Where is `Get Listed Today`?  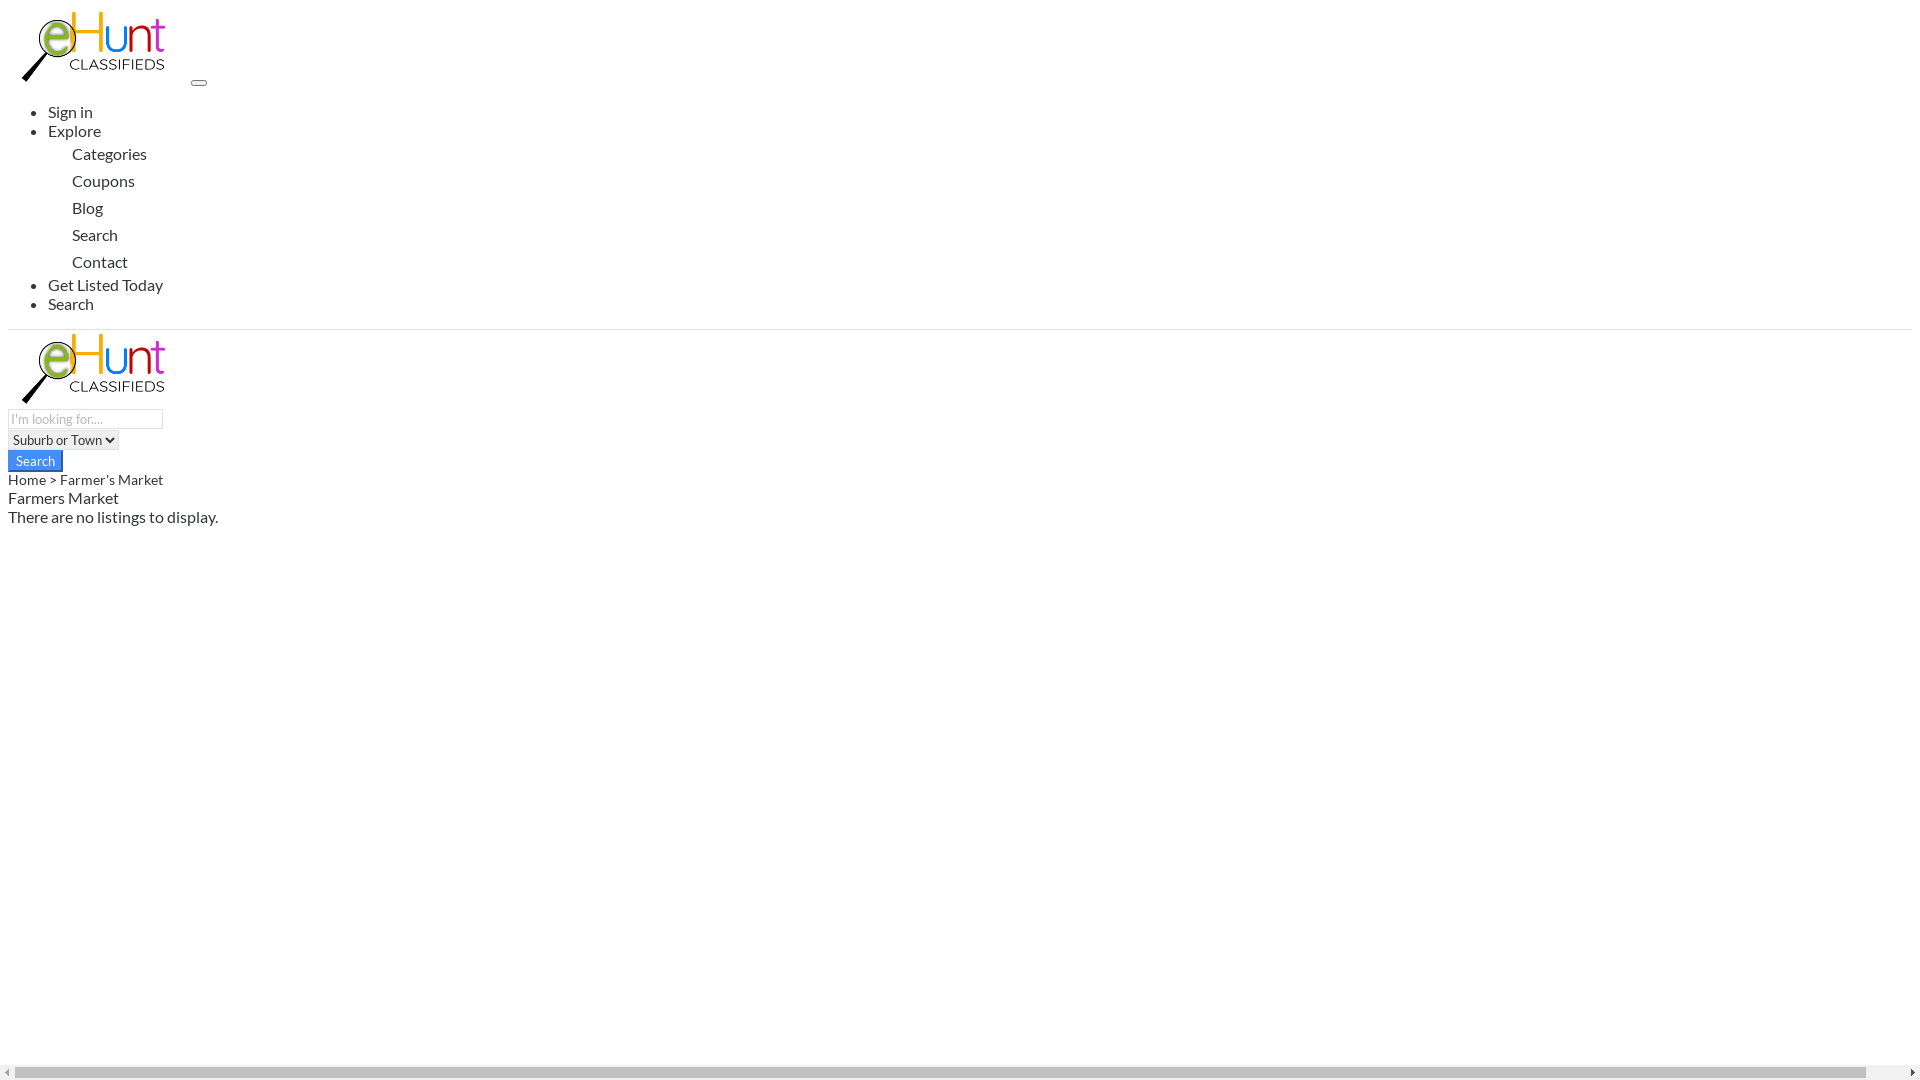
Get Listed Today is located at coordinates (106, 284).